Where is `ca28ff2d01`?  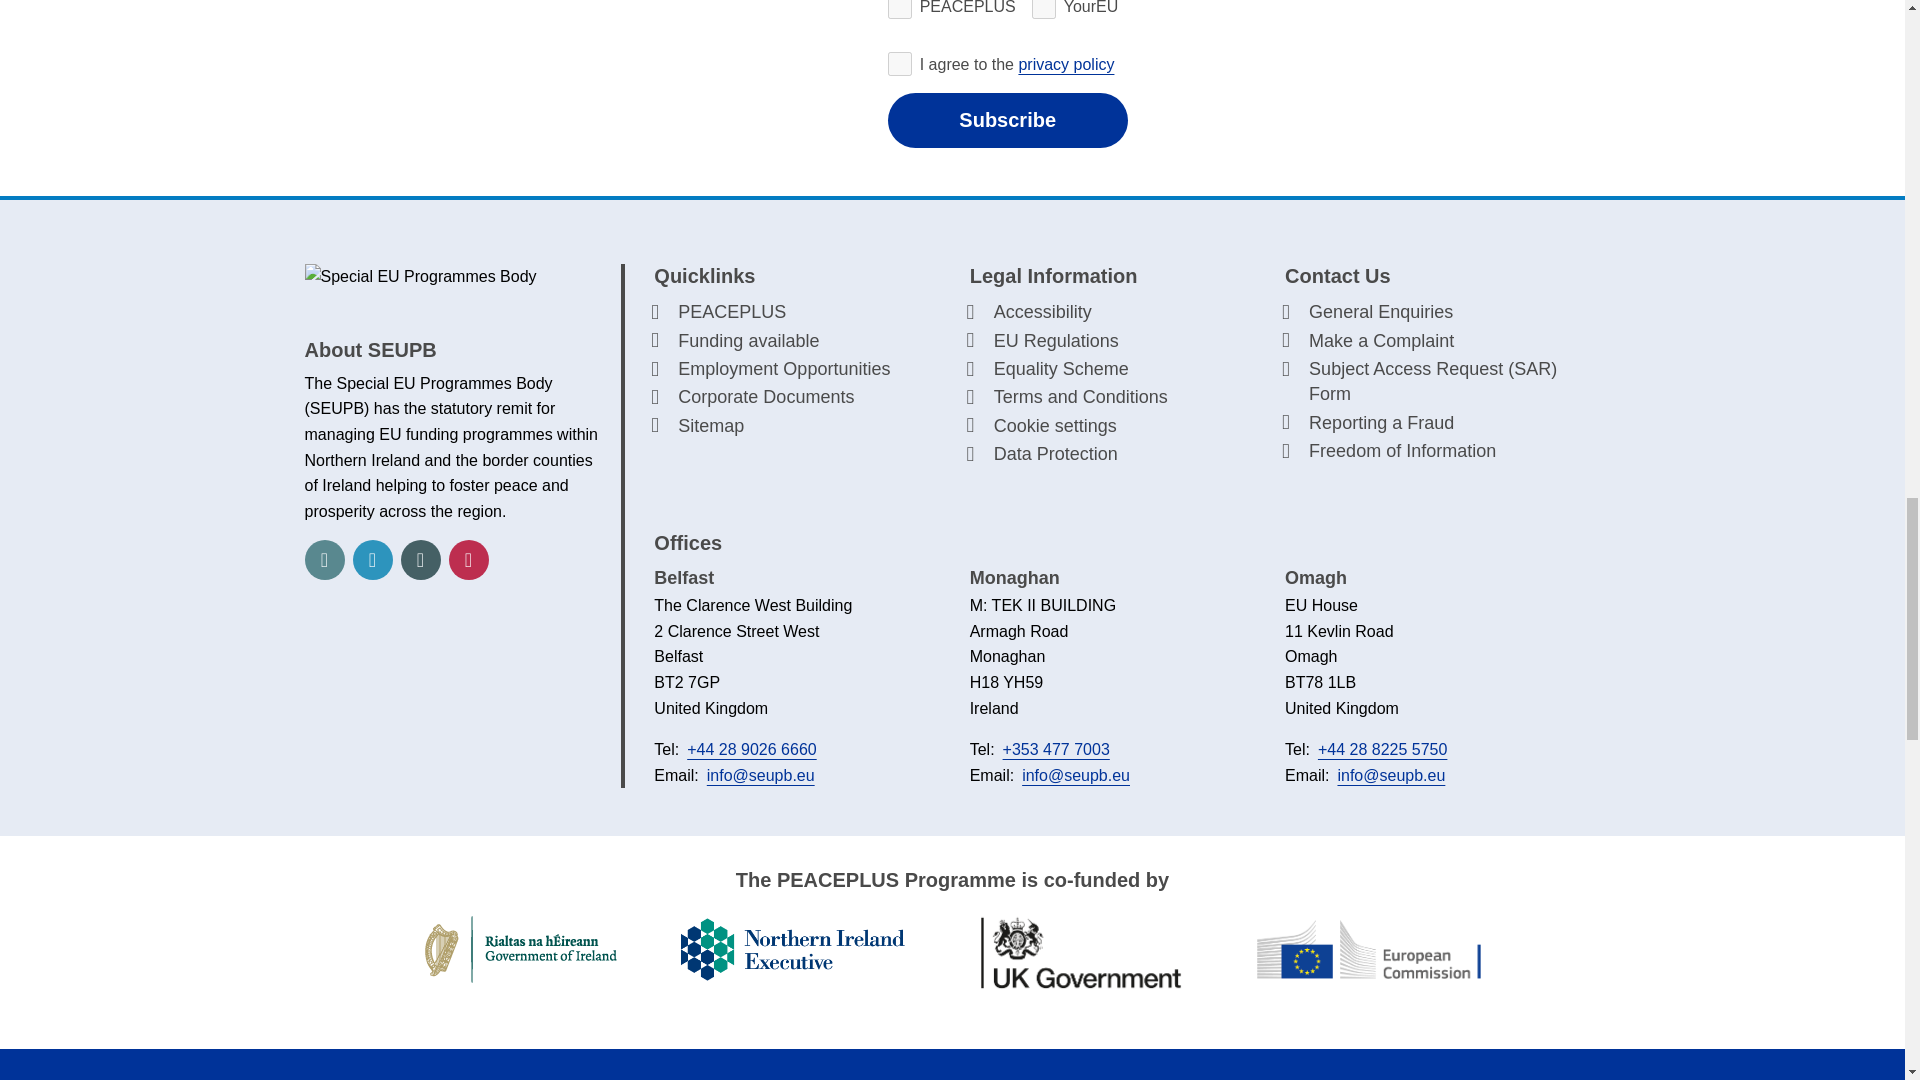 ca28ff2d01 is located at coordinates (1044, 10).